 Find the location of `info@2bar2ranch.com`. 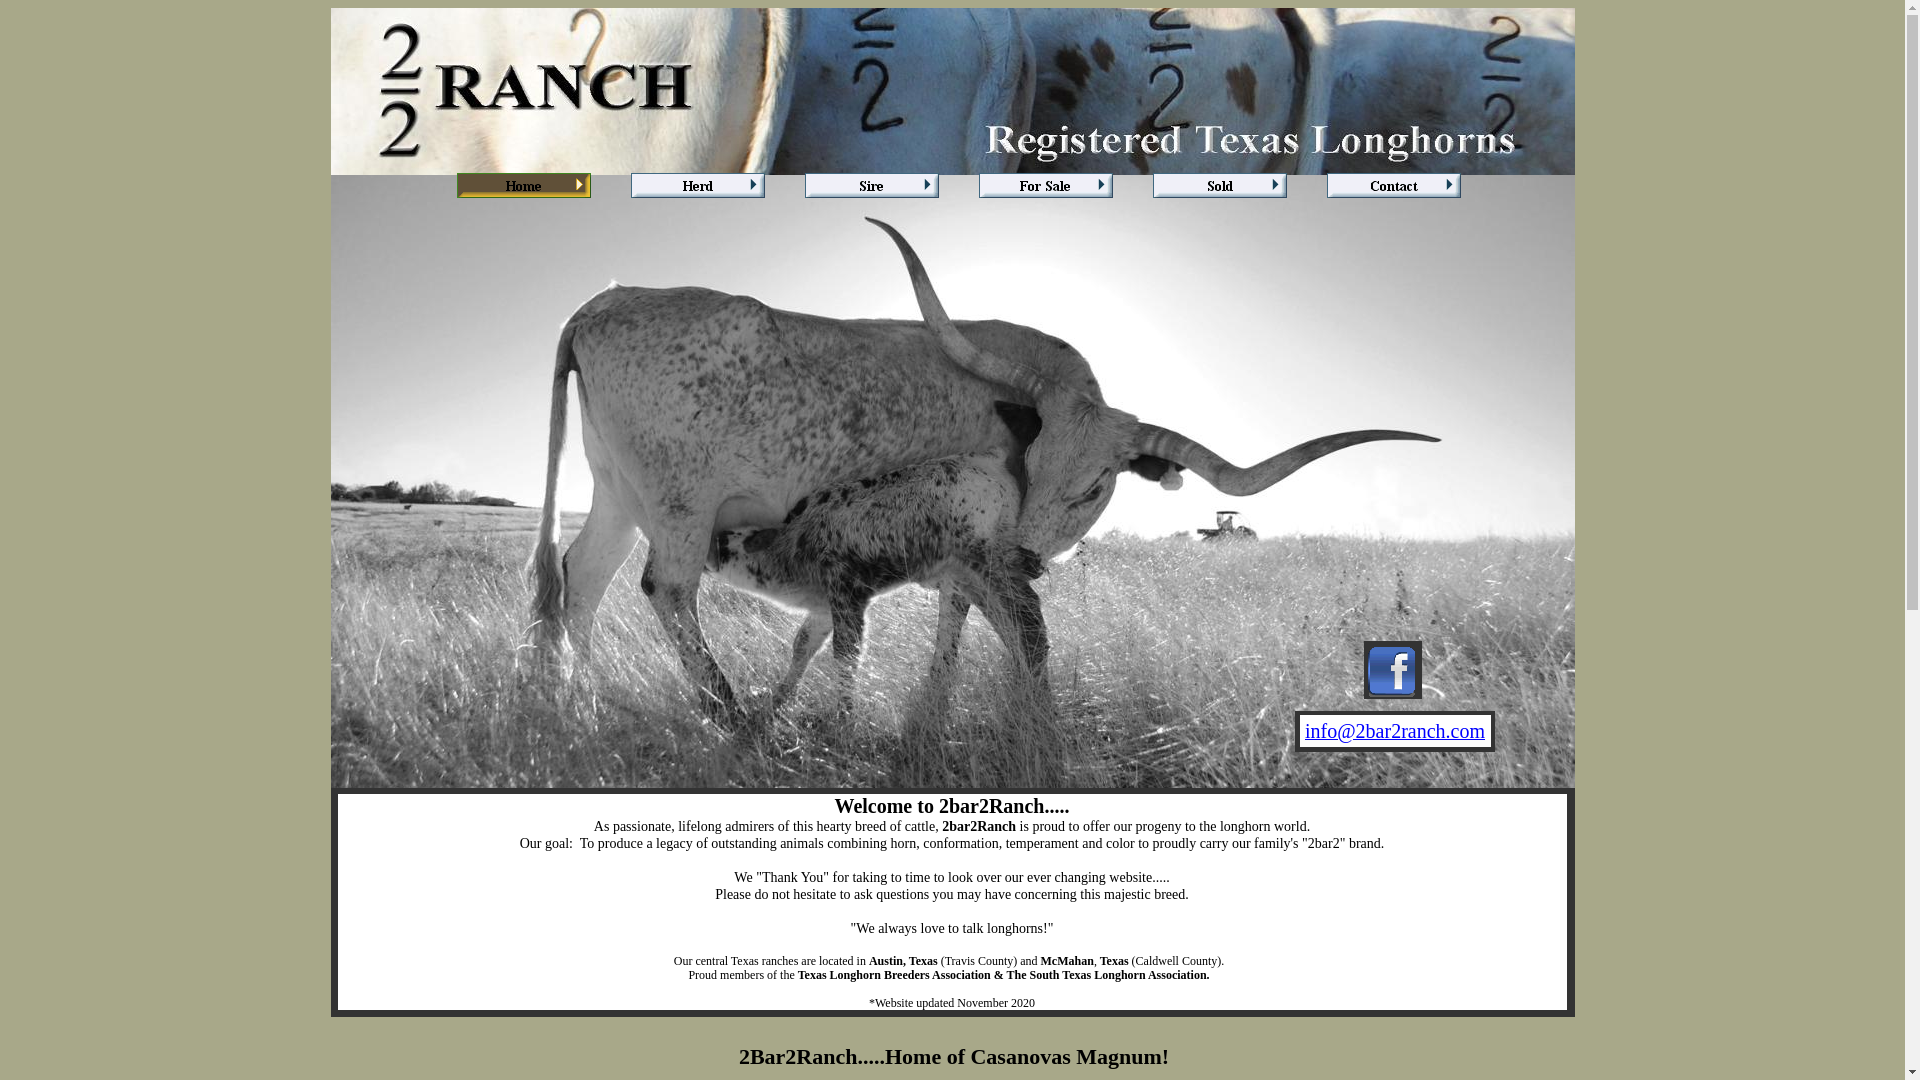

info@2bar2ranch.com is located at coordinates (1395, 732).